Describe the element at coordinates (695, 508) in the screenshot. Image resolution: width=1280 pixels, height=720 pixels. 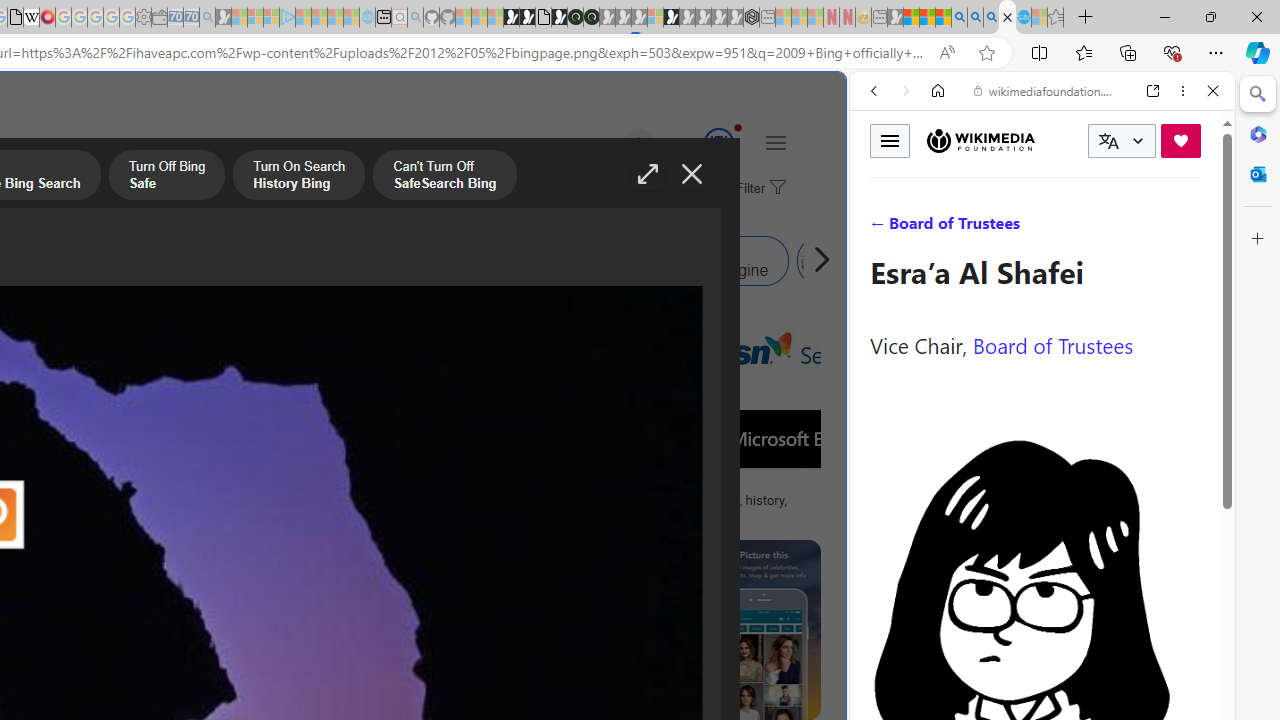
I see `Bing Logo, symbol, meaning, history, PNG, brand` at that location.